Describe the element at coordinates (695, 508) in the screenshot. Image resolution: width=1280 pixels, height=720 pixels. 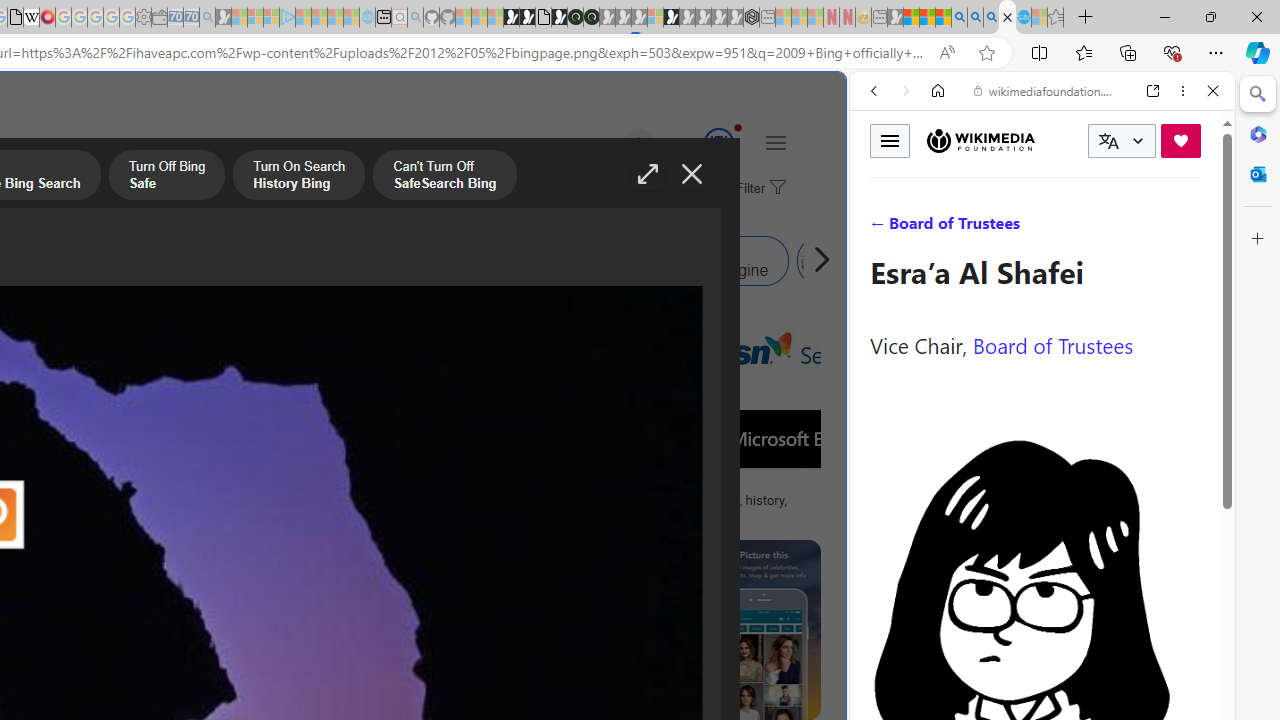
I see `Bing Logo, symbol, meaning, history, PNG, brand` at that location.